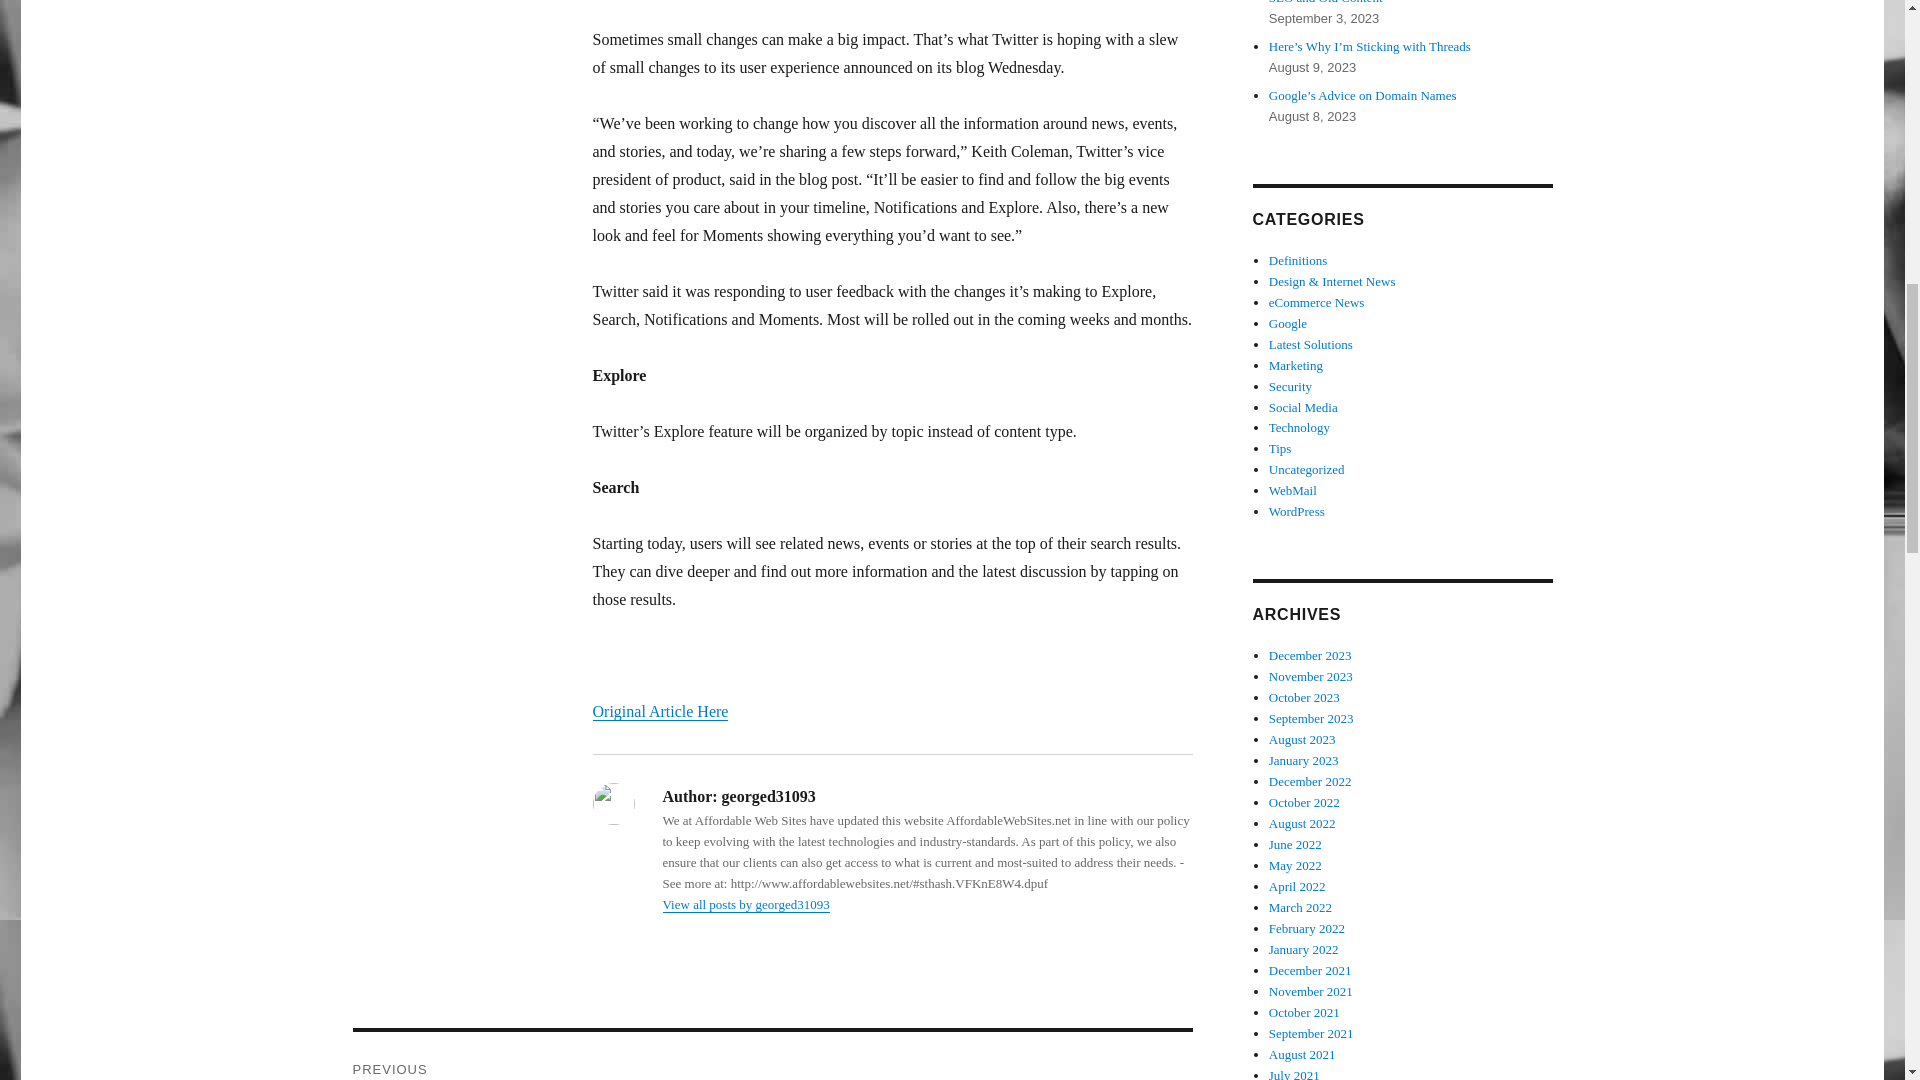  What do you see at coordinates (1296, 512) in the screenshot?
I see `WordPress` at bounding box center [1296, 512].